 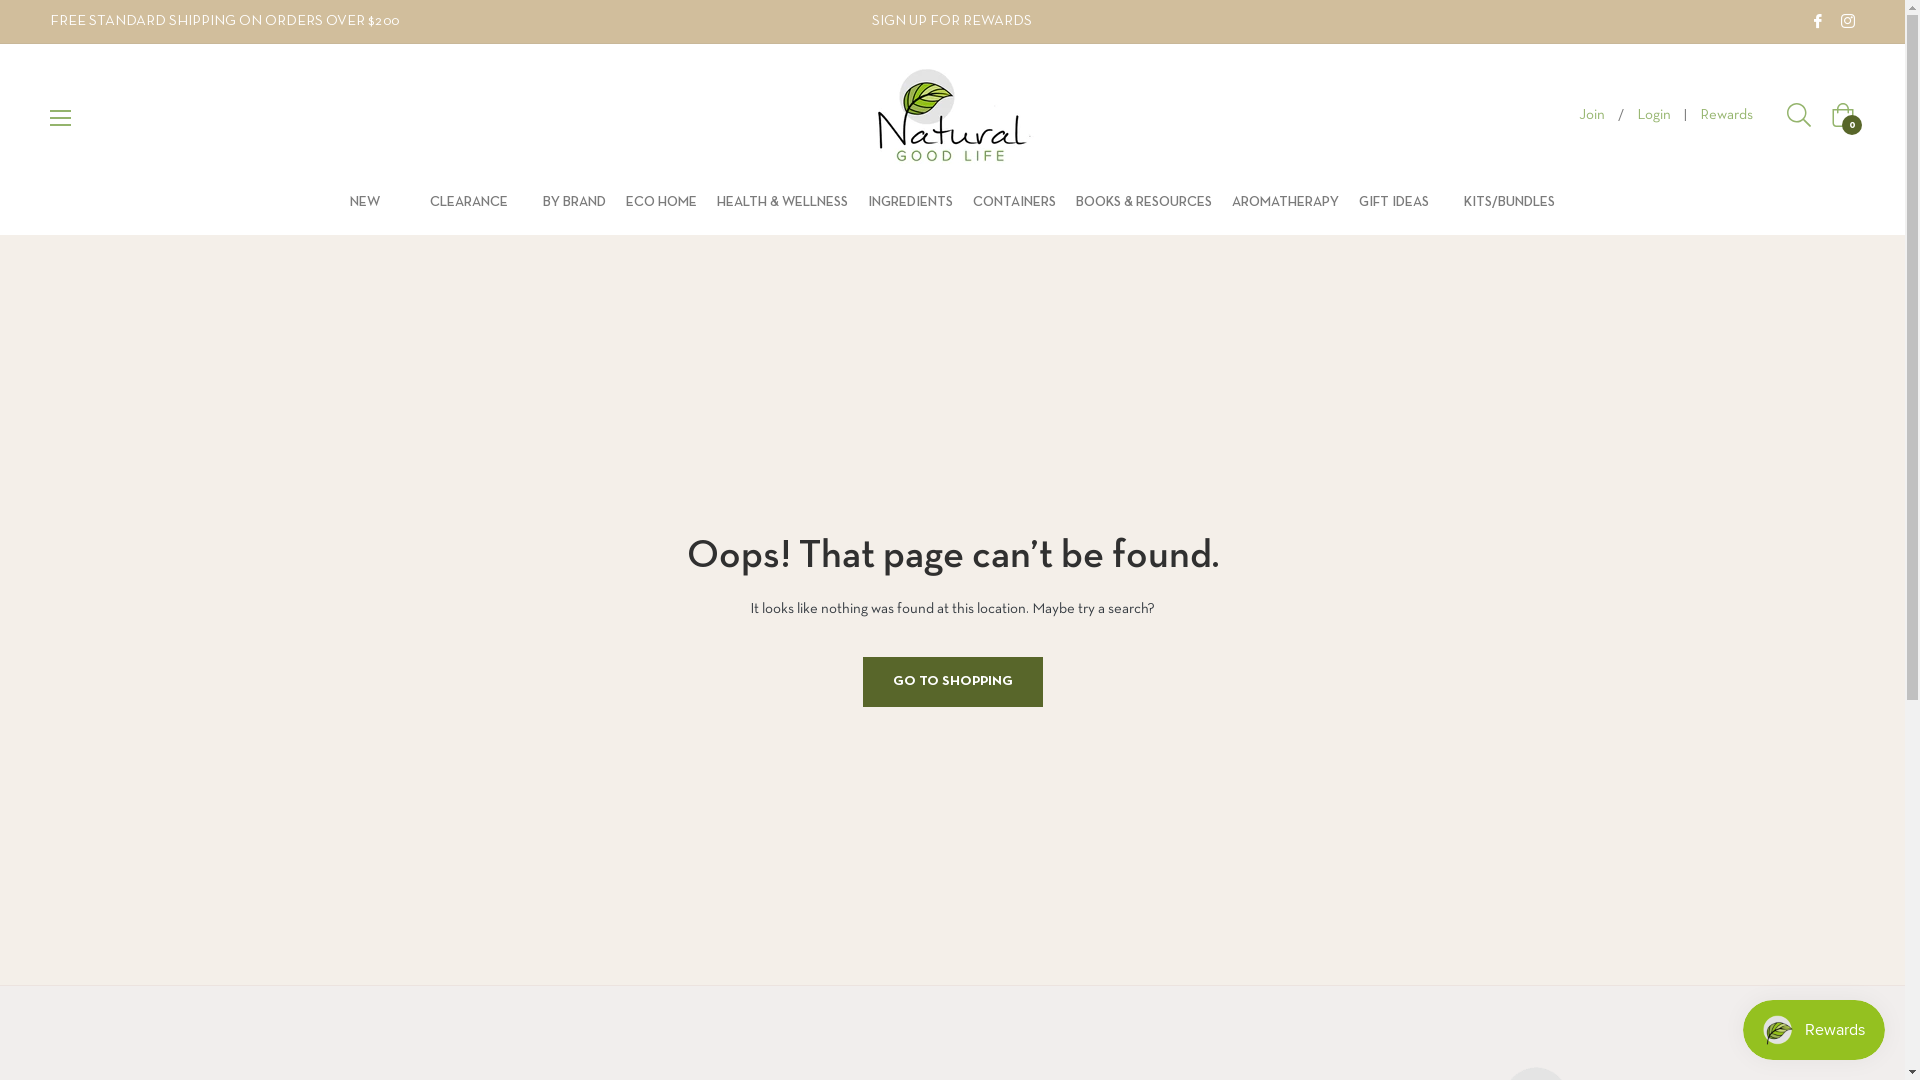 I want to click on ECO HOME, so click(x=662, y=202).